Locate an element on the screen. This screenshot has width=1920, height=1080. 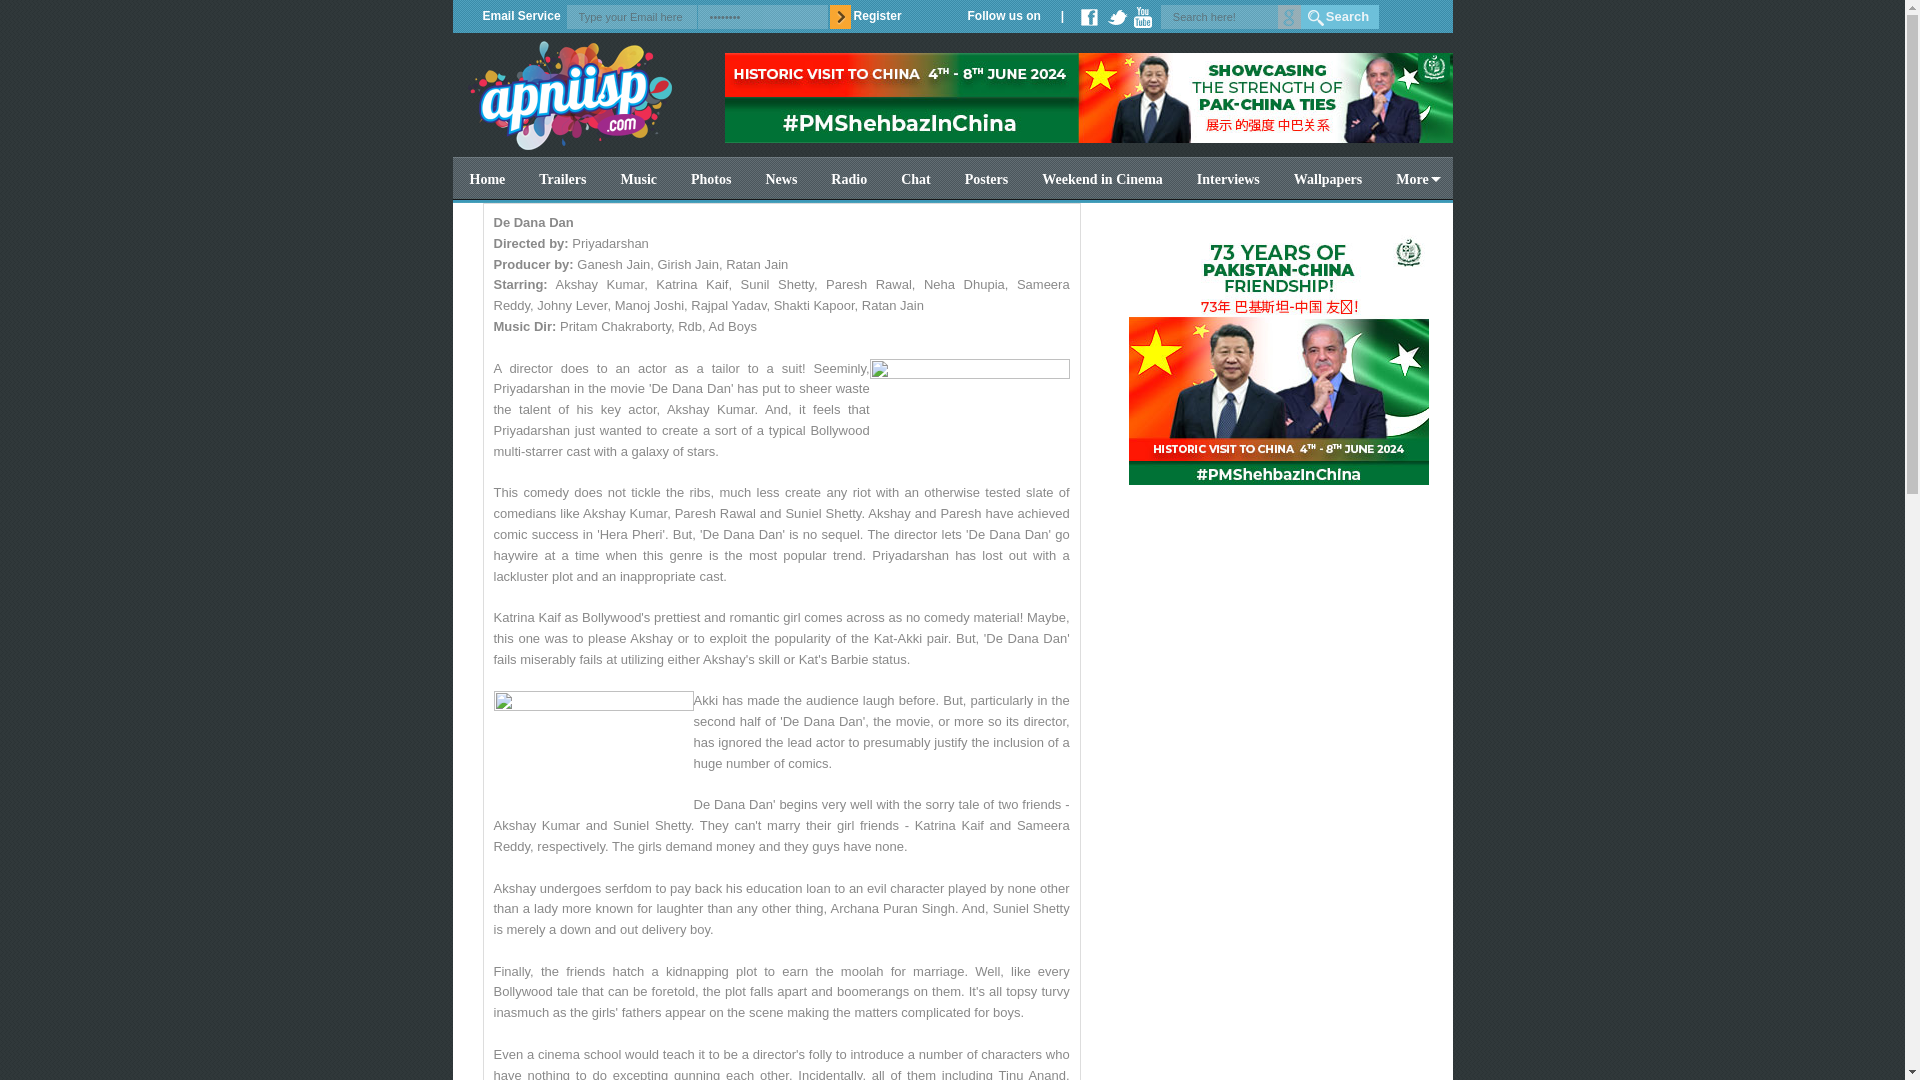
Home is located at coordinates (486, 179).